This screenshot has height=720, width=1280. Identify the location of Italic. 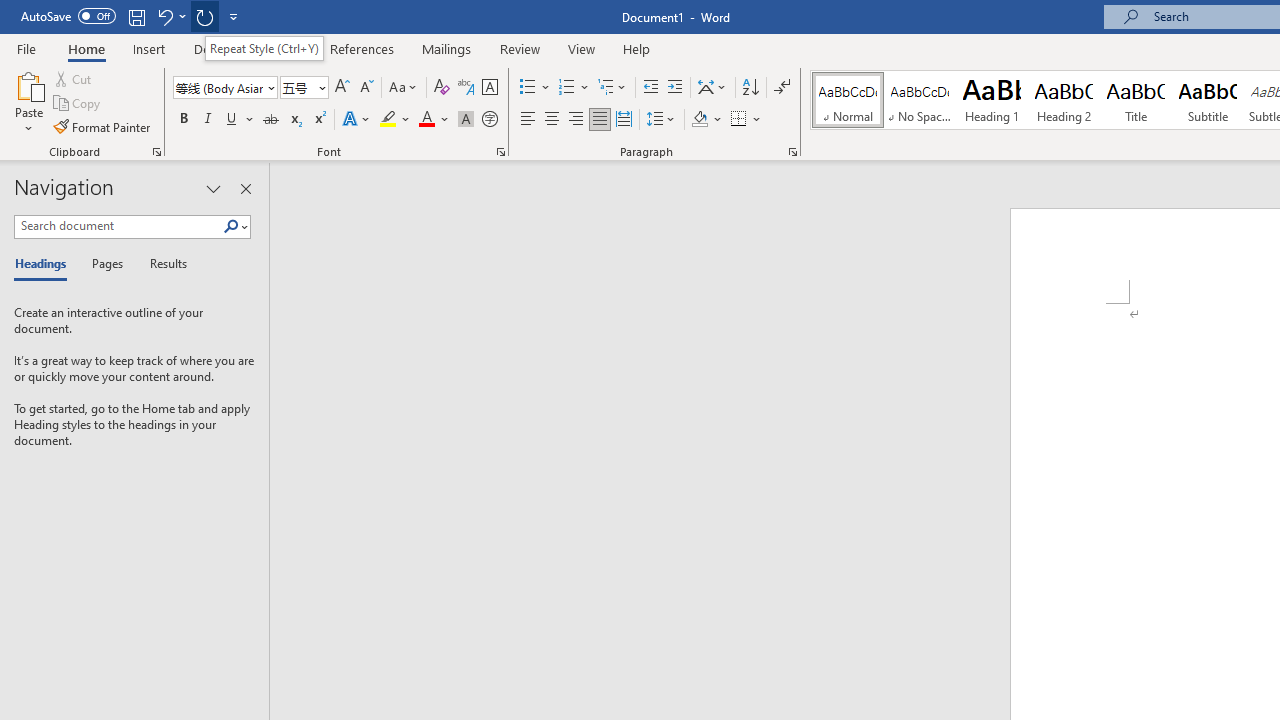
(208, 120).